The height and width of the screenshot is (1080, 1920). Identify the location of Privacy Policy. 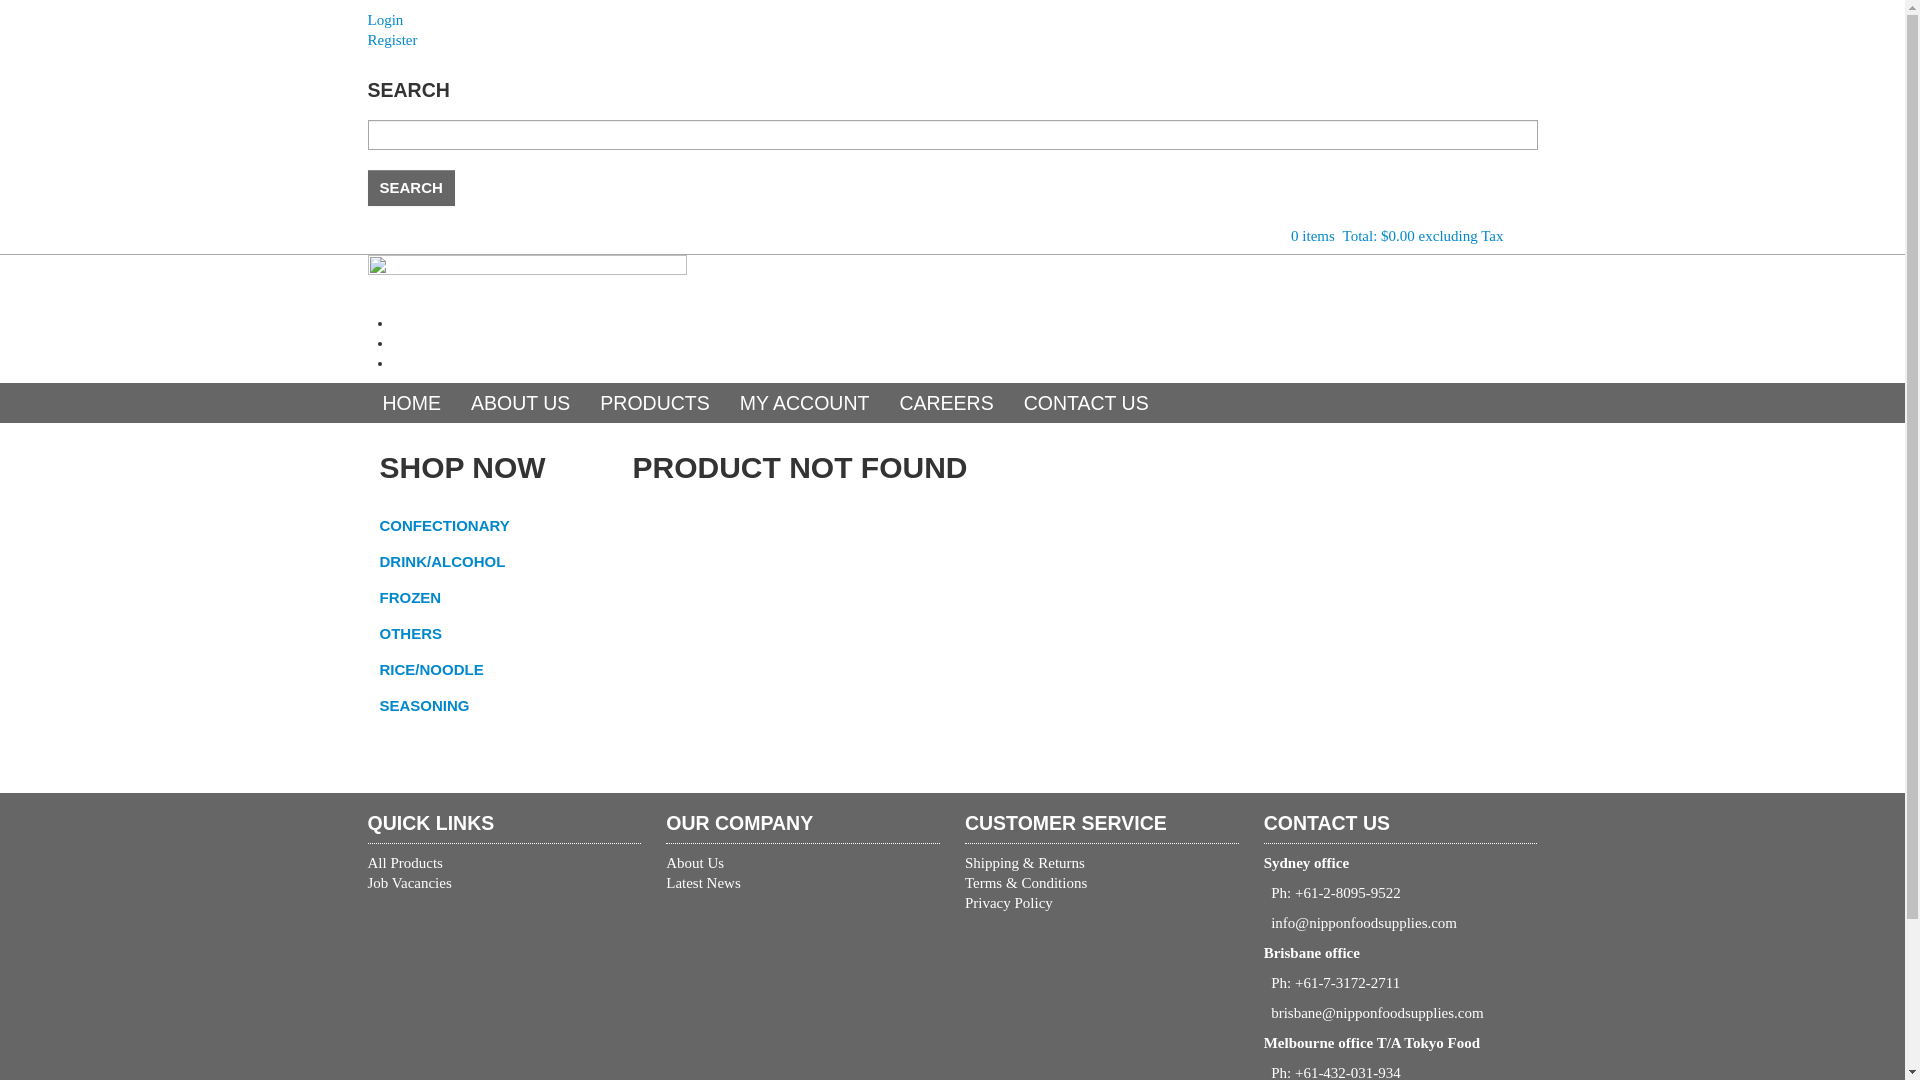
(1102, 903).